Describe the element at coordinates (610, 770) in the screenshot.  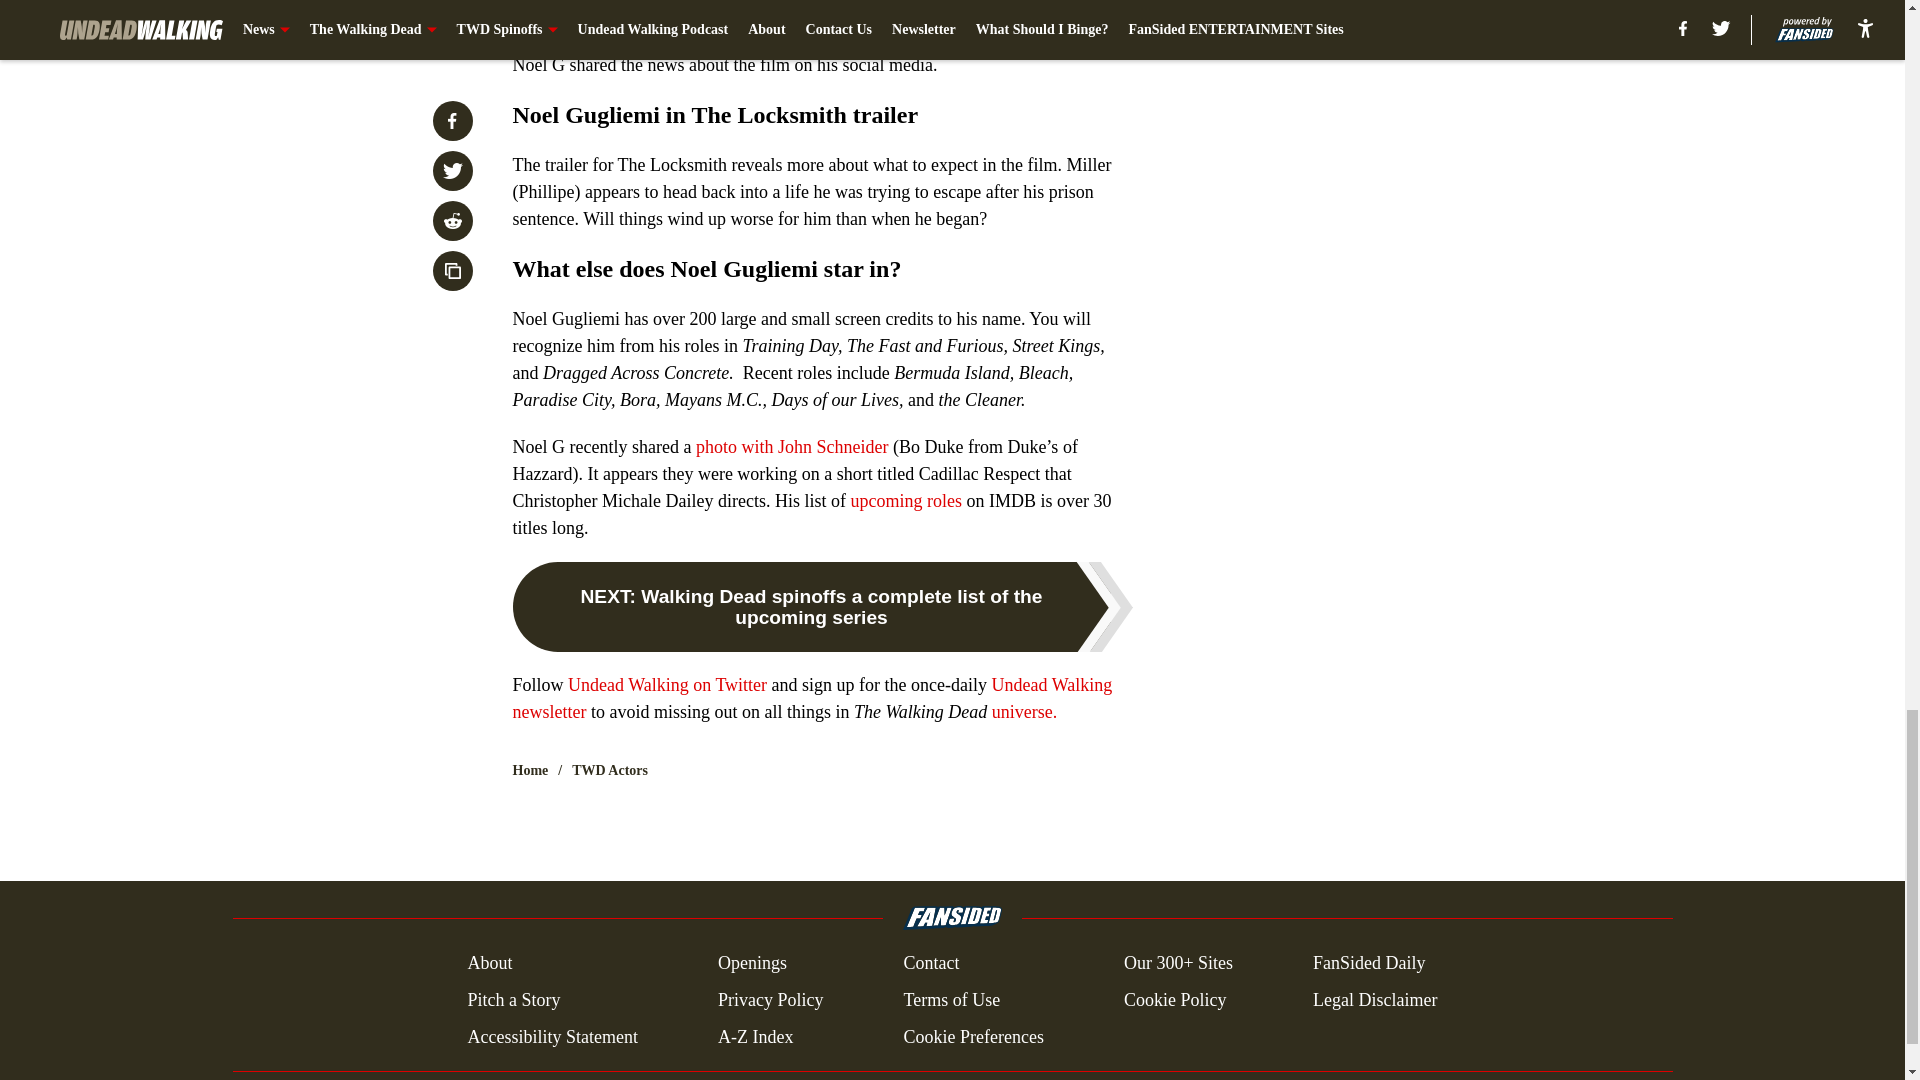
I see `TWD Actors` at that location.